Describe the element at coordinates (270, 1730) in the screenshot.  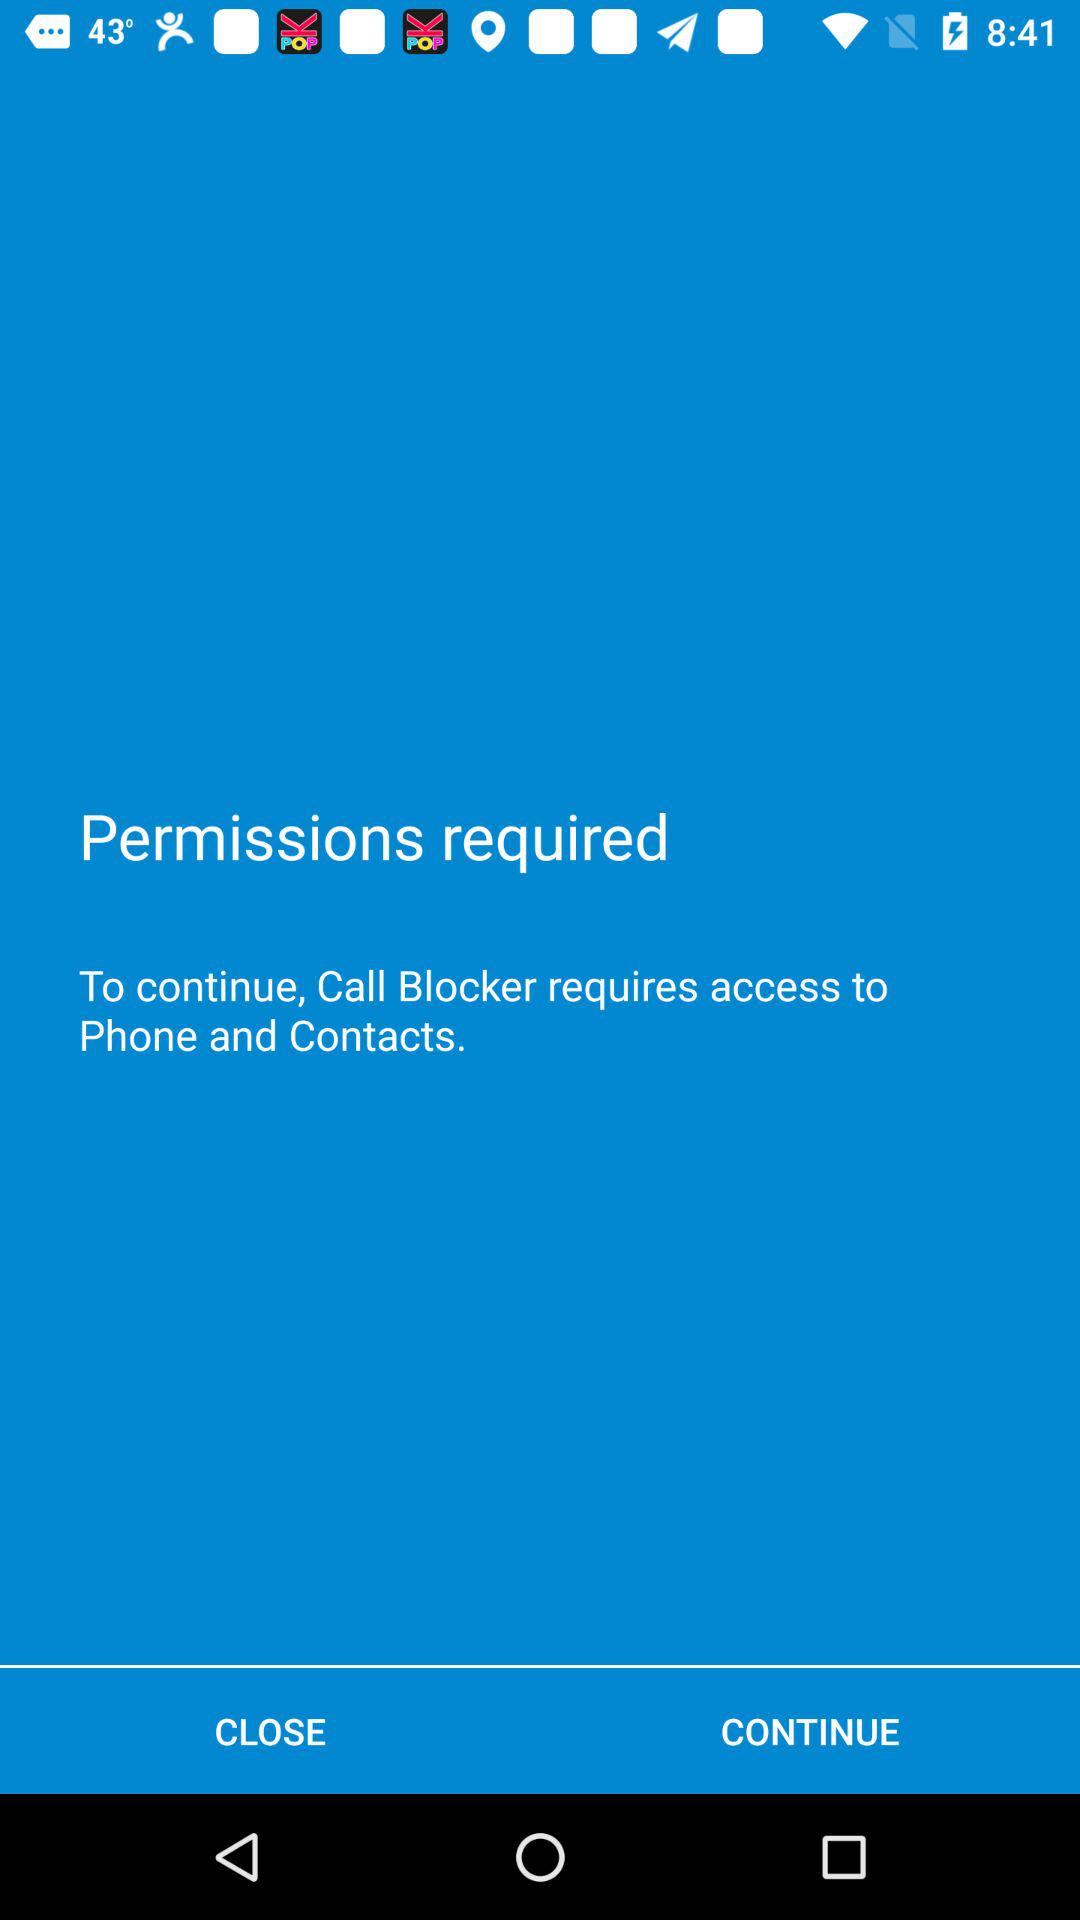
I see `tap close` at that location.